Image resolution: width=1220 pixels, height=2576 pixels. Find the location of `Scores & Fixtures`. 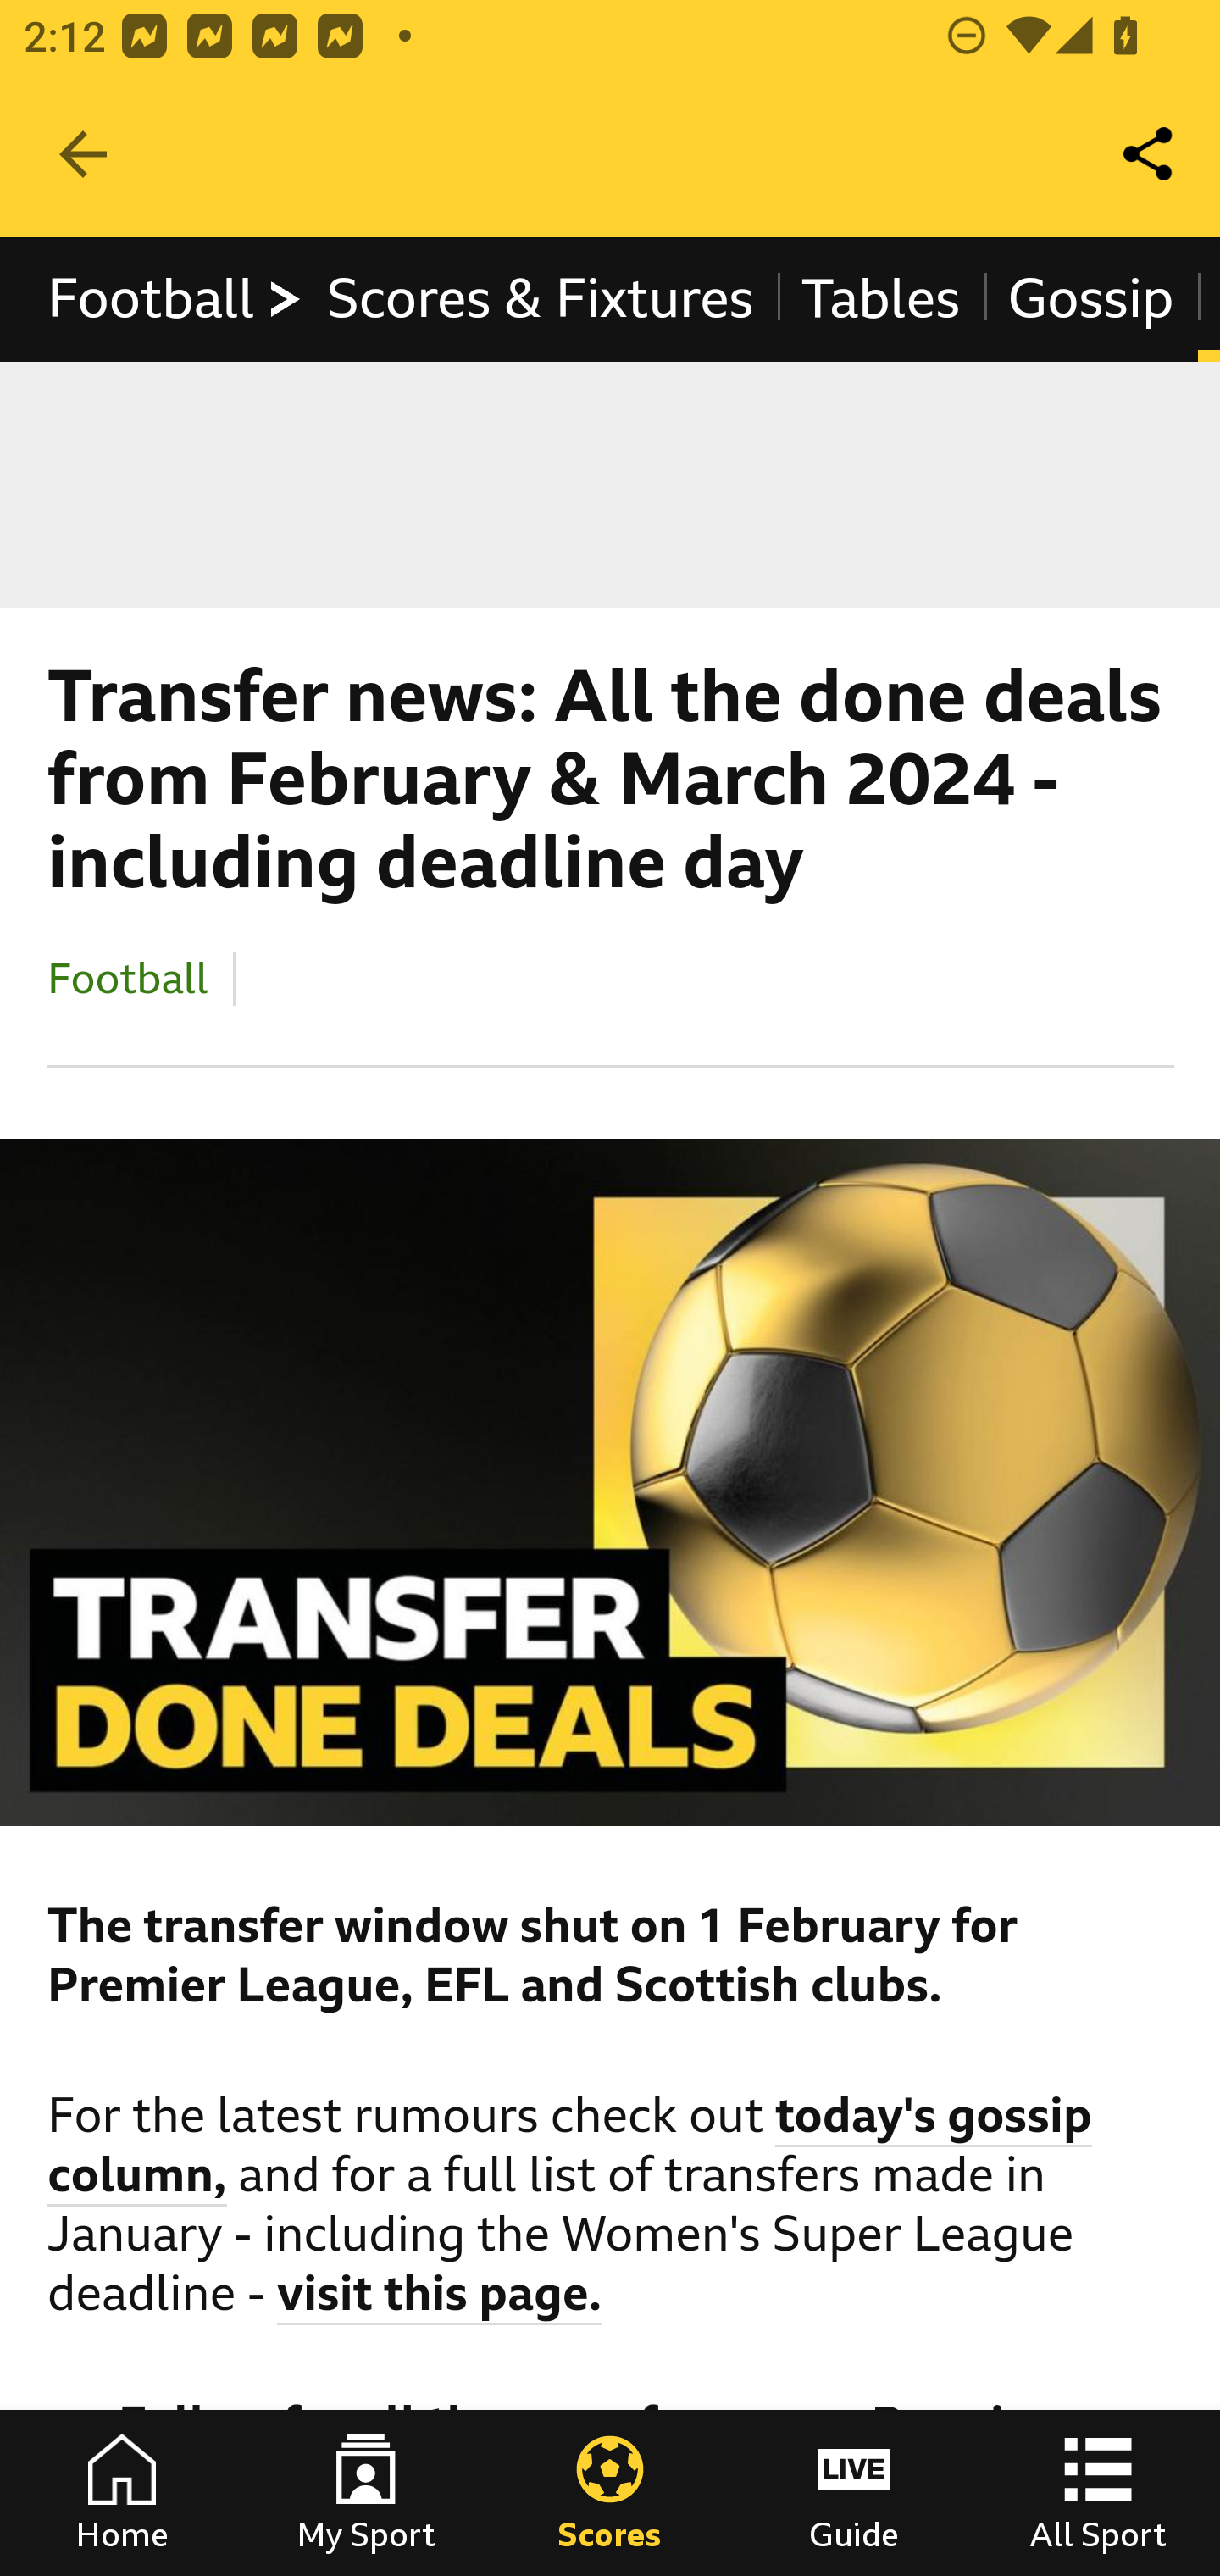

Scores & Fixtures is located at coordinates (541, 298).